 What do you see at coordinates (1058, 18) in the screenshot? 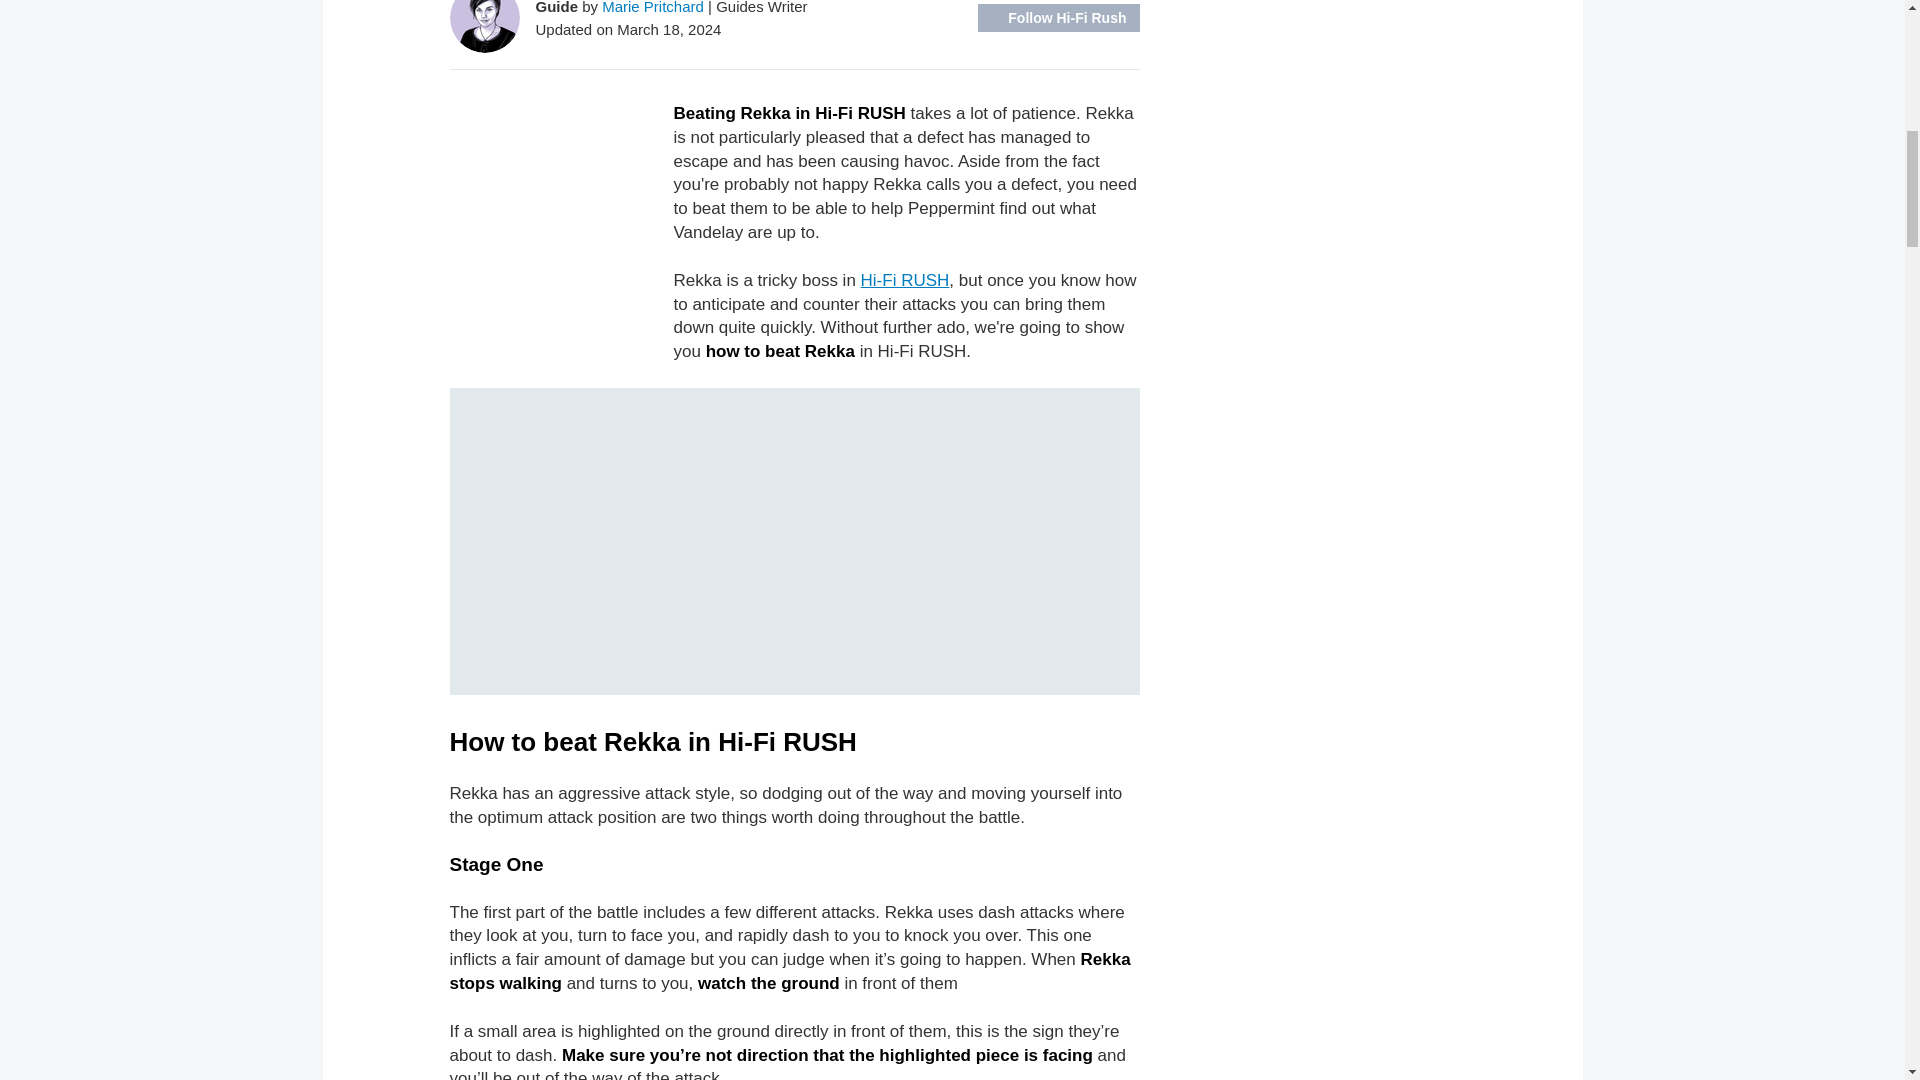
I see `Follow Hi-Fi Rush` at bounding box center [1058, 18].